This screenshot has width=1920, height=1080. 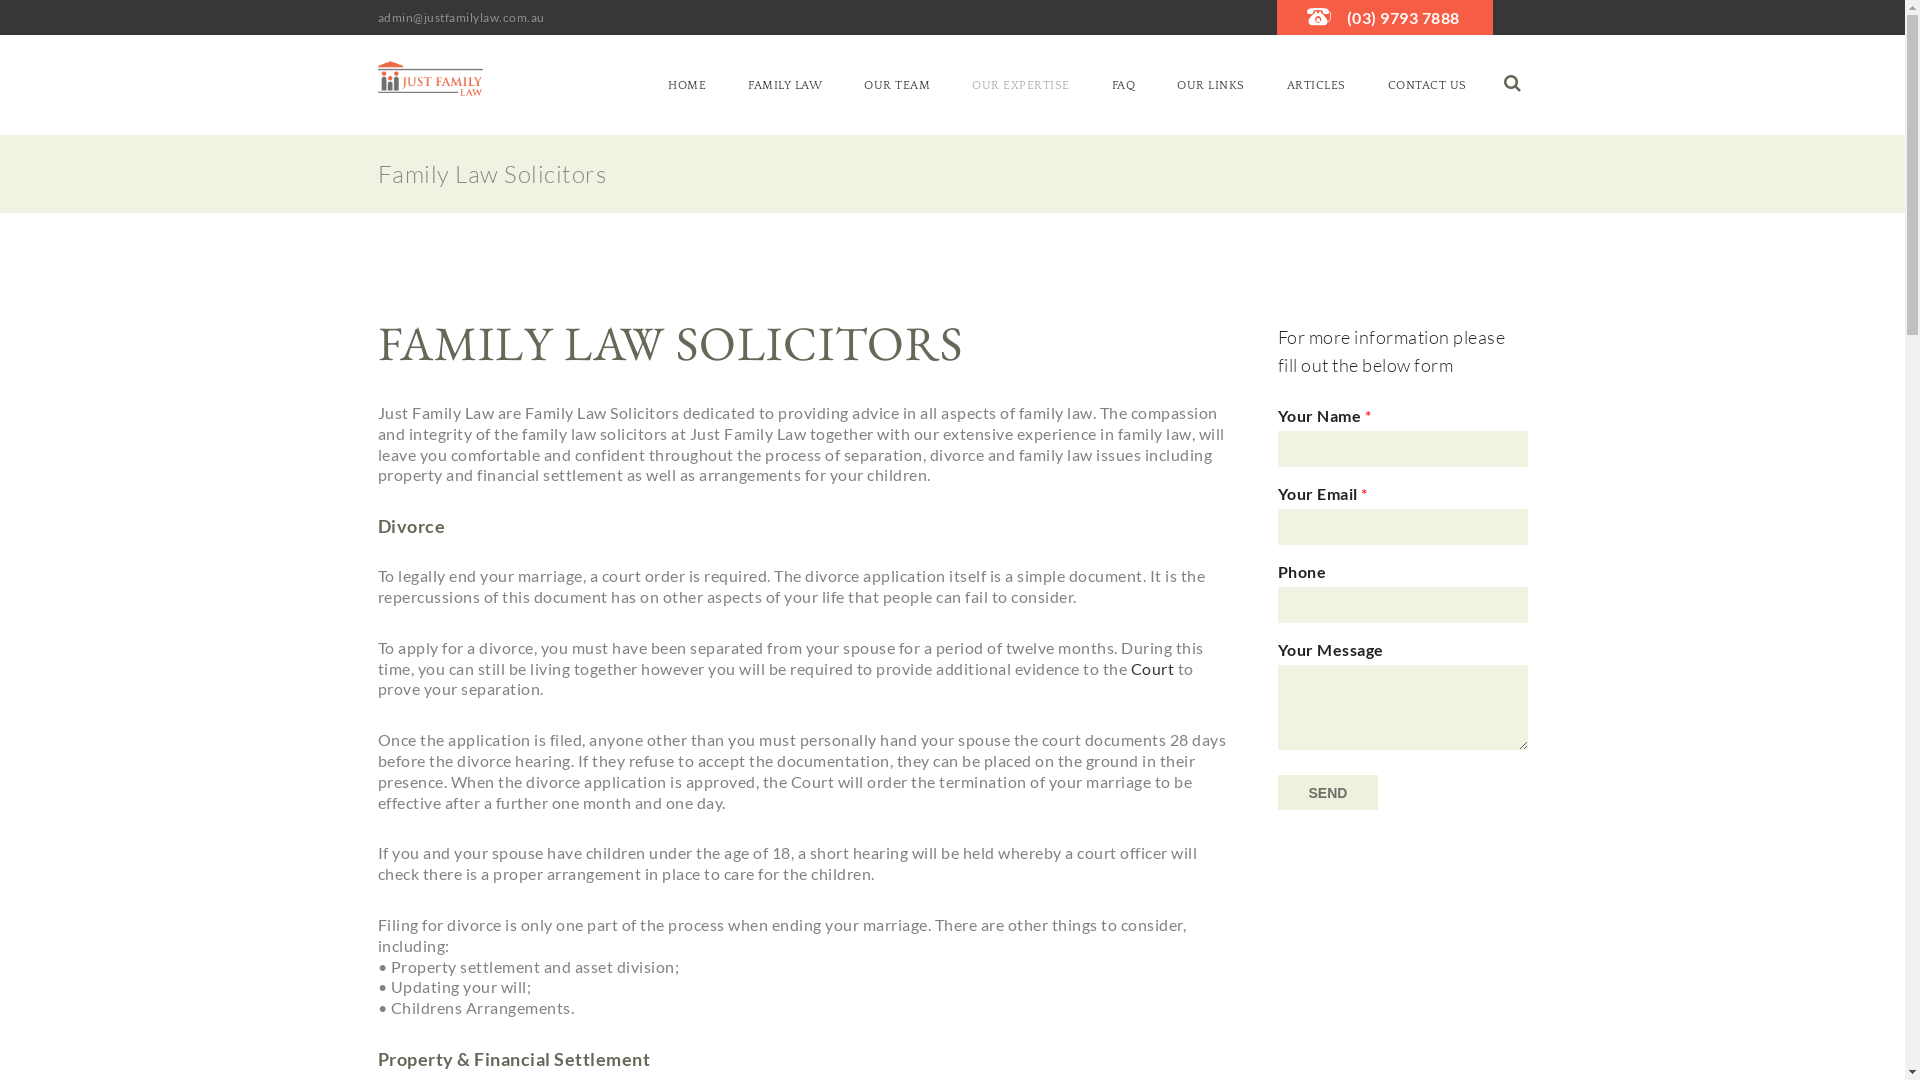 I want to click on FAMILY LAW, so click(x=785, y=85).